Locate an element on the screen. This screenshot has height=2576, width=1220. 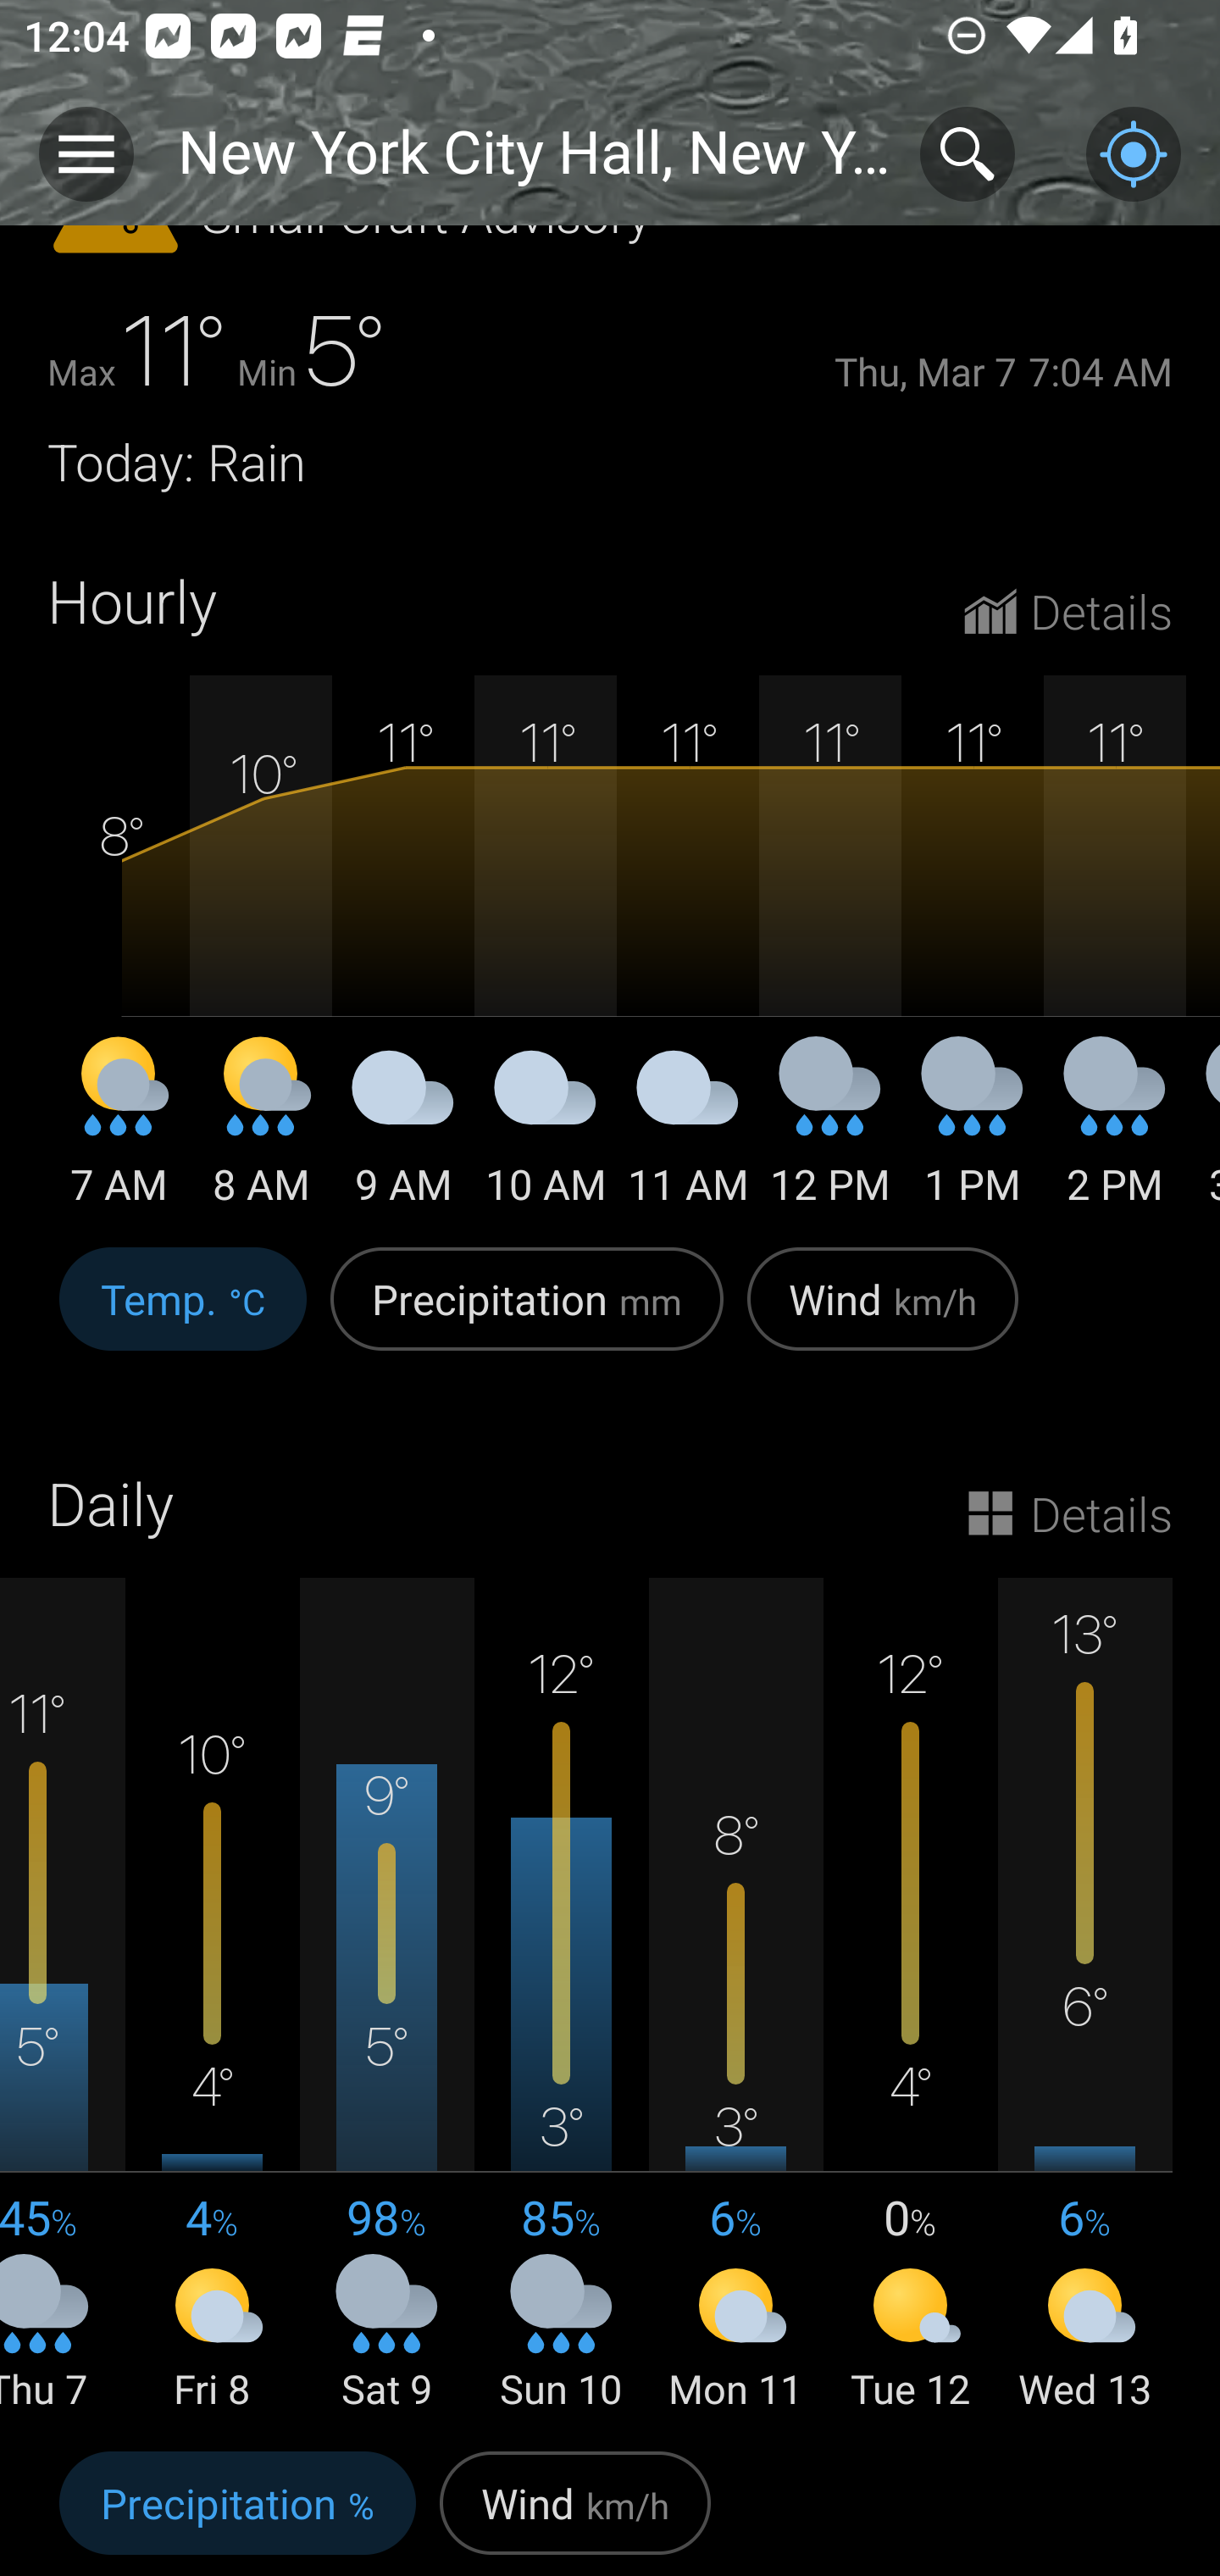
Wind km/h is located at coordinates (883, 1317).